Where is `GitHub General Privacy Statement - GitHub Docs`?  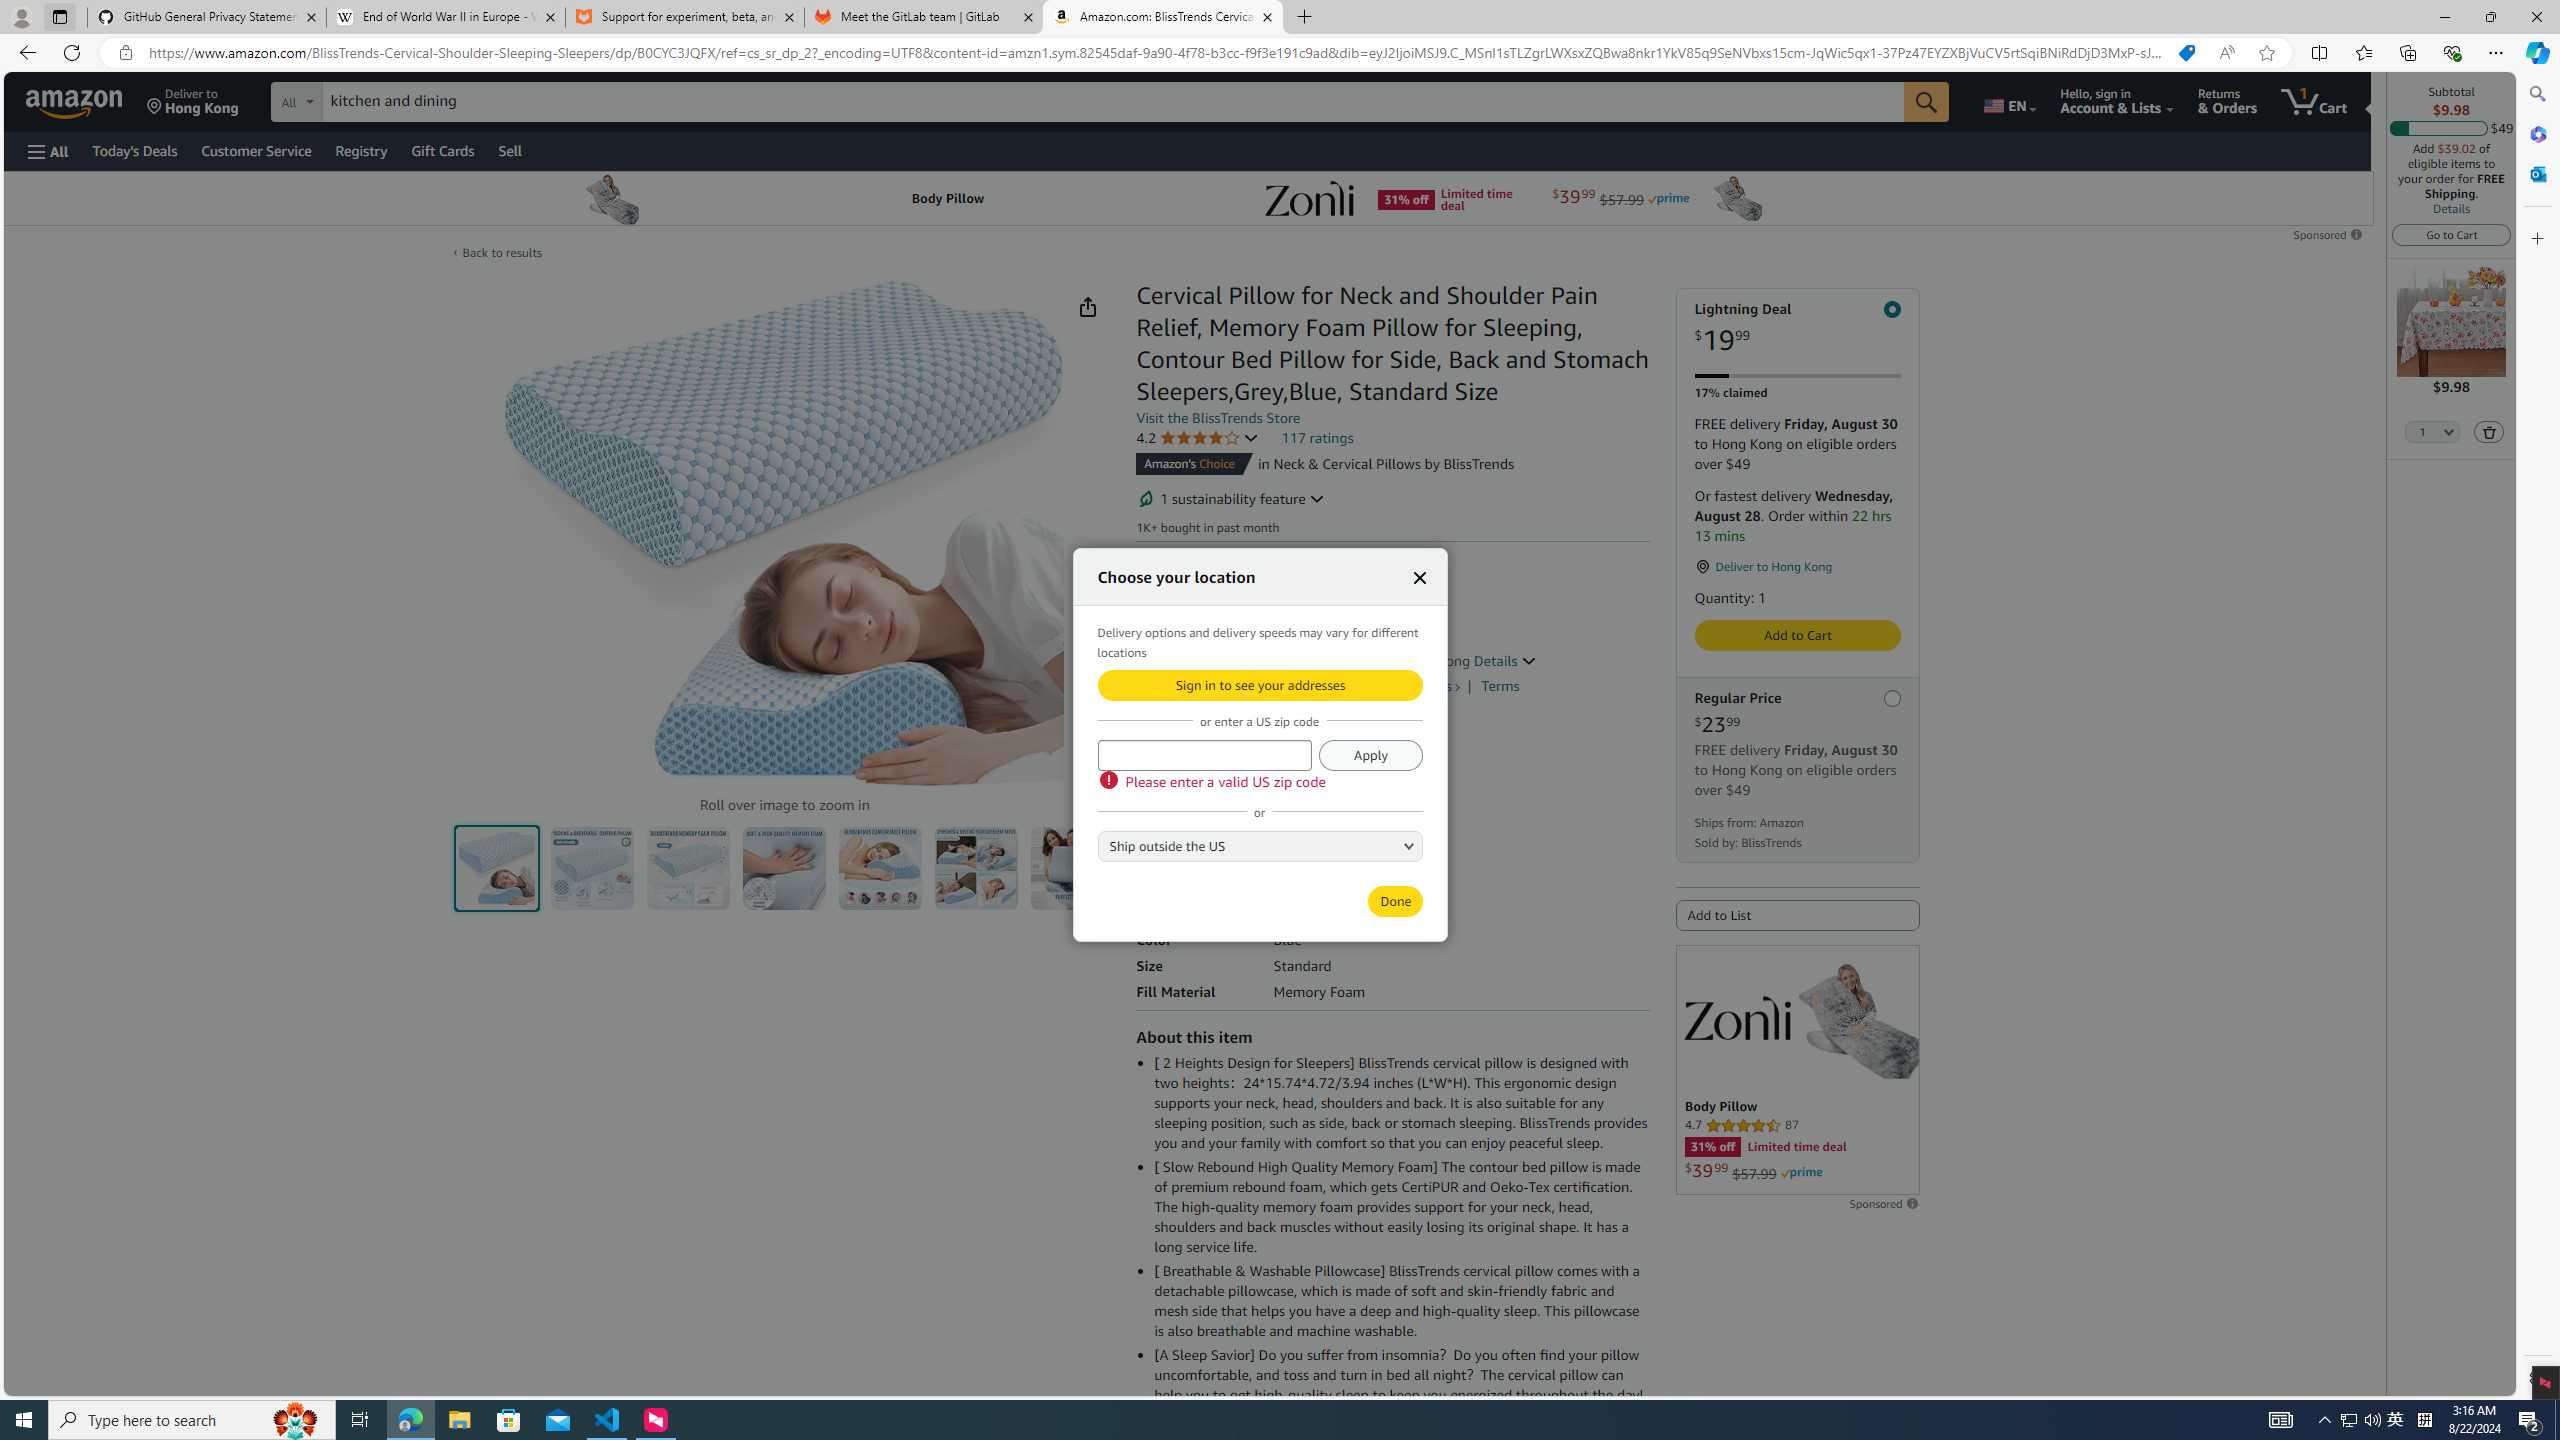
GitHub General Privacy Statement - GitHub Docs is located at coordinates (207, 17).